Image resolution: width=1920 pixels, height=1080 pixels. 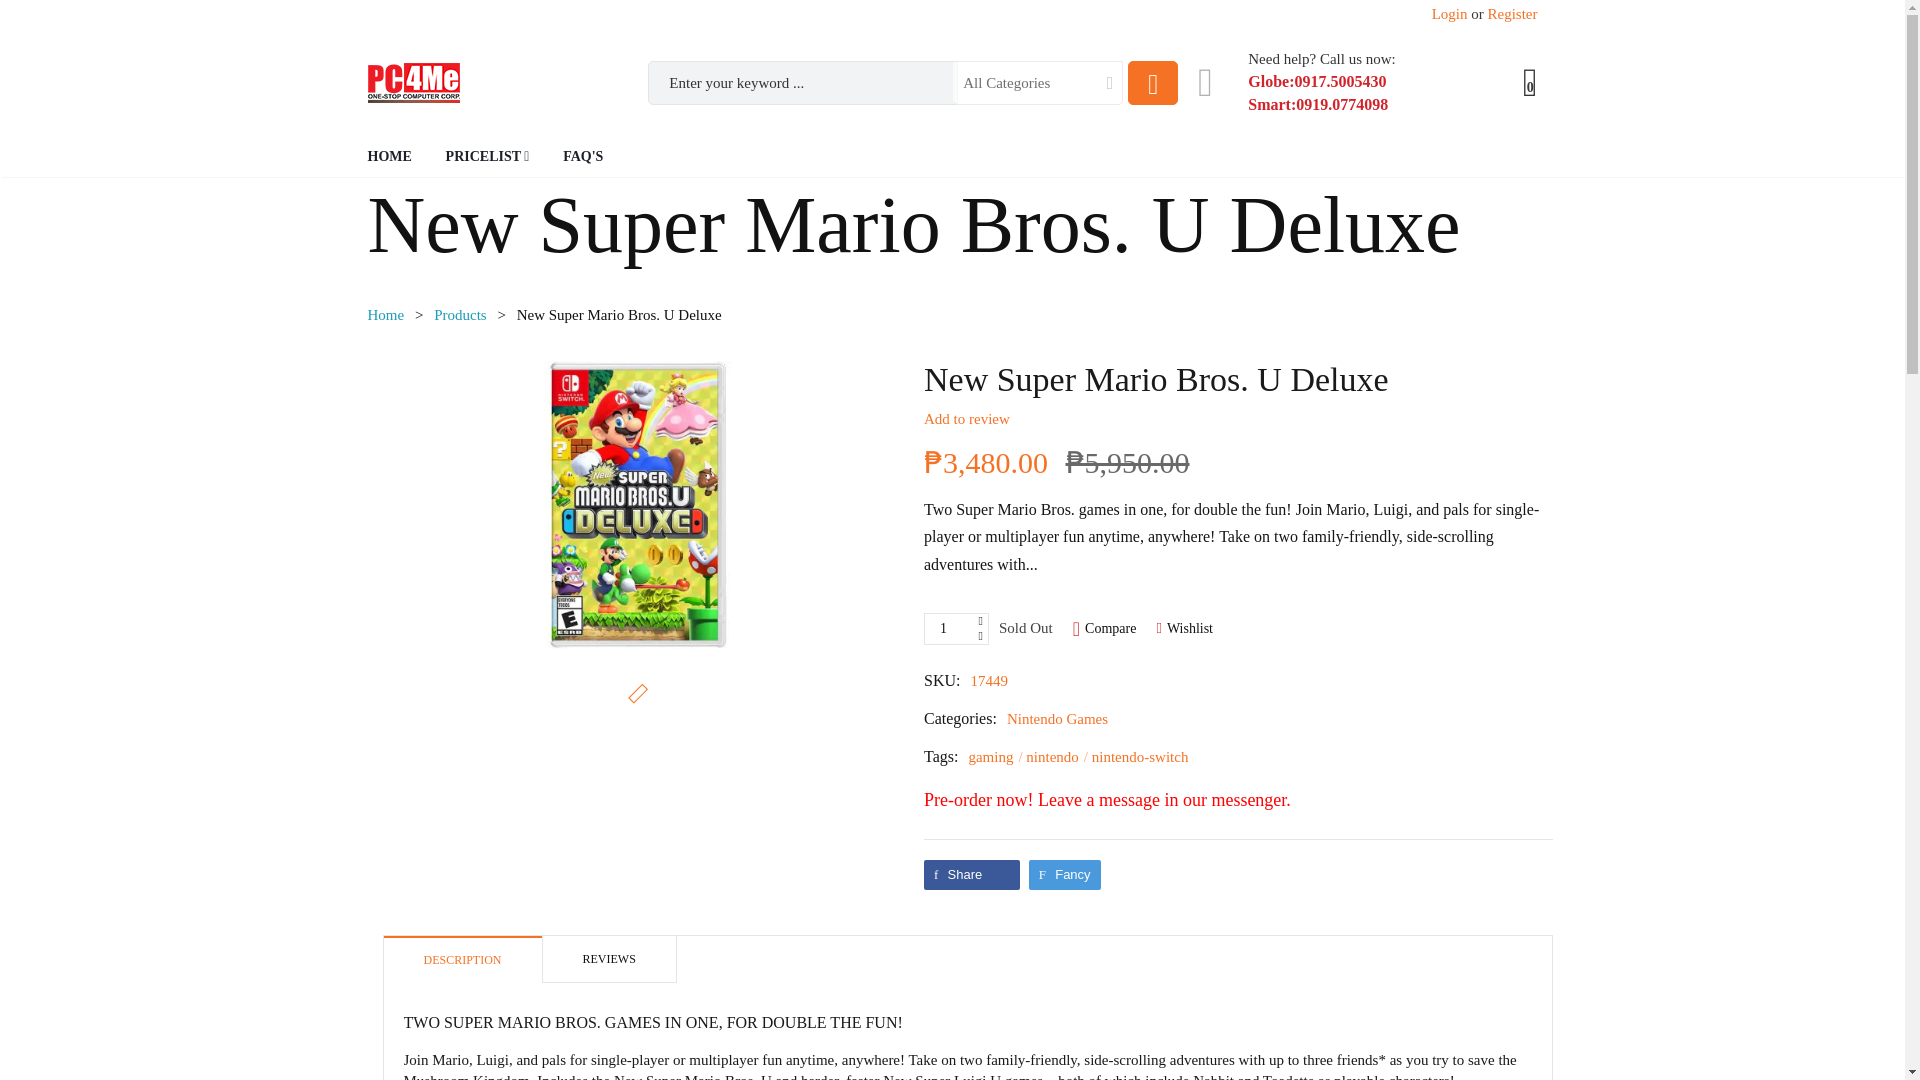 What do you see at coordinates (973, 621) in the screenshot?
I see `Increase` at bounding box center [973, 621].